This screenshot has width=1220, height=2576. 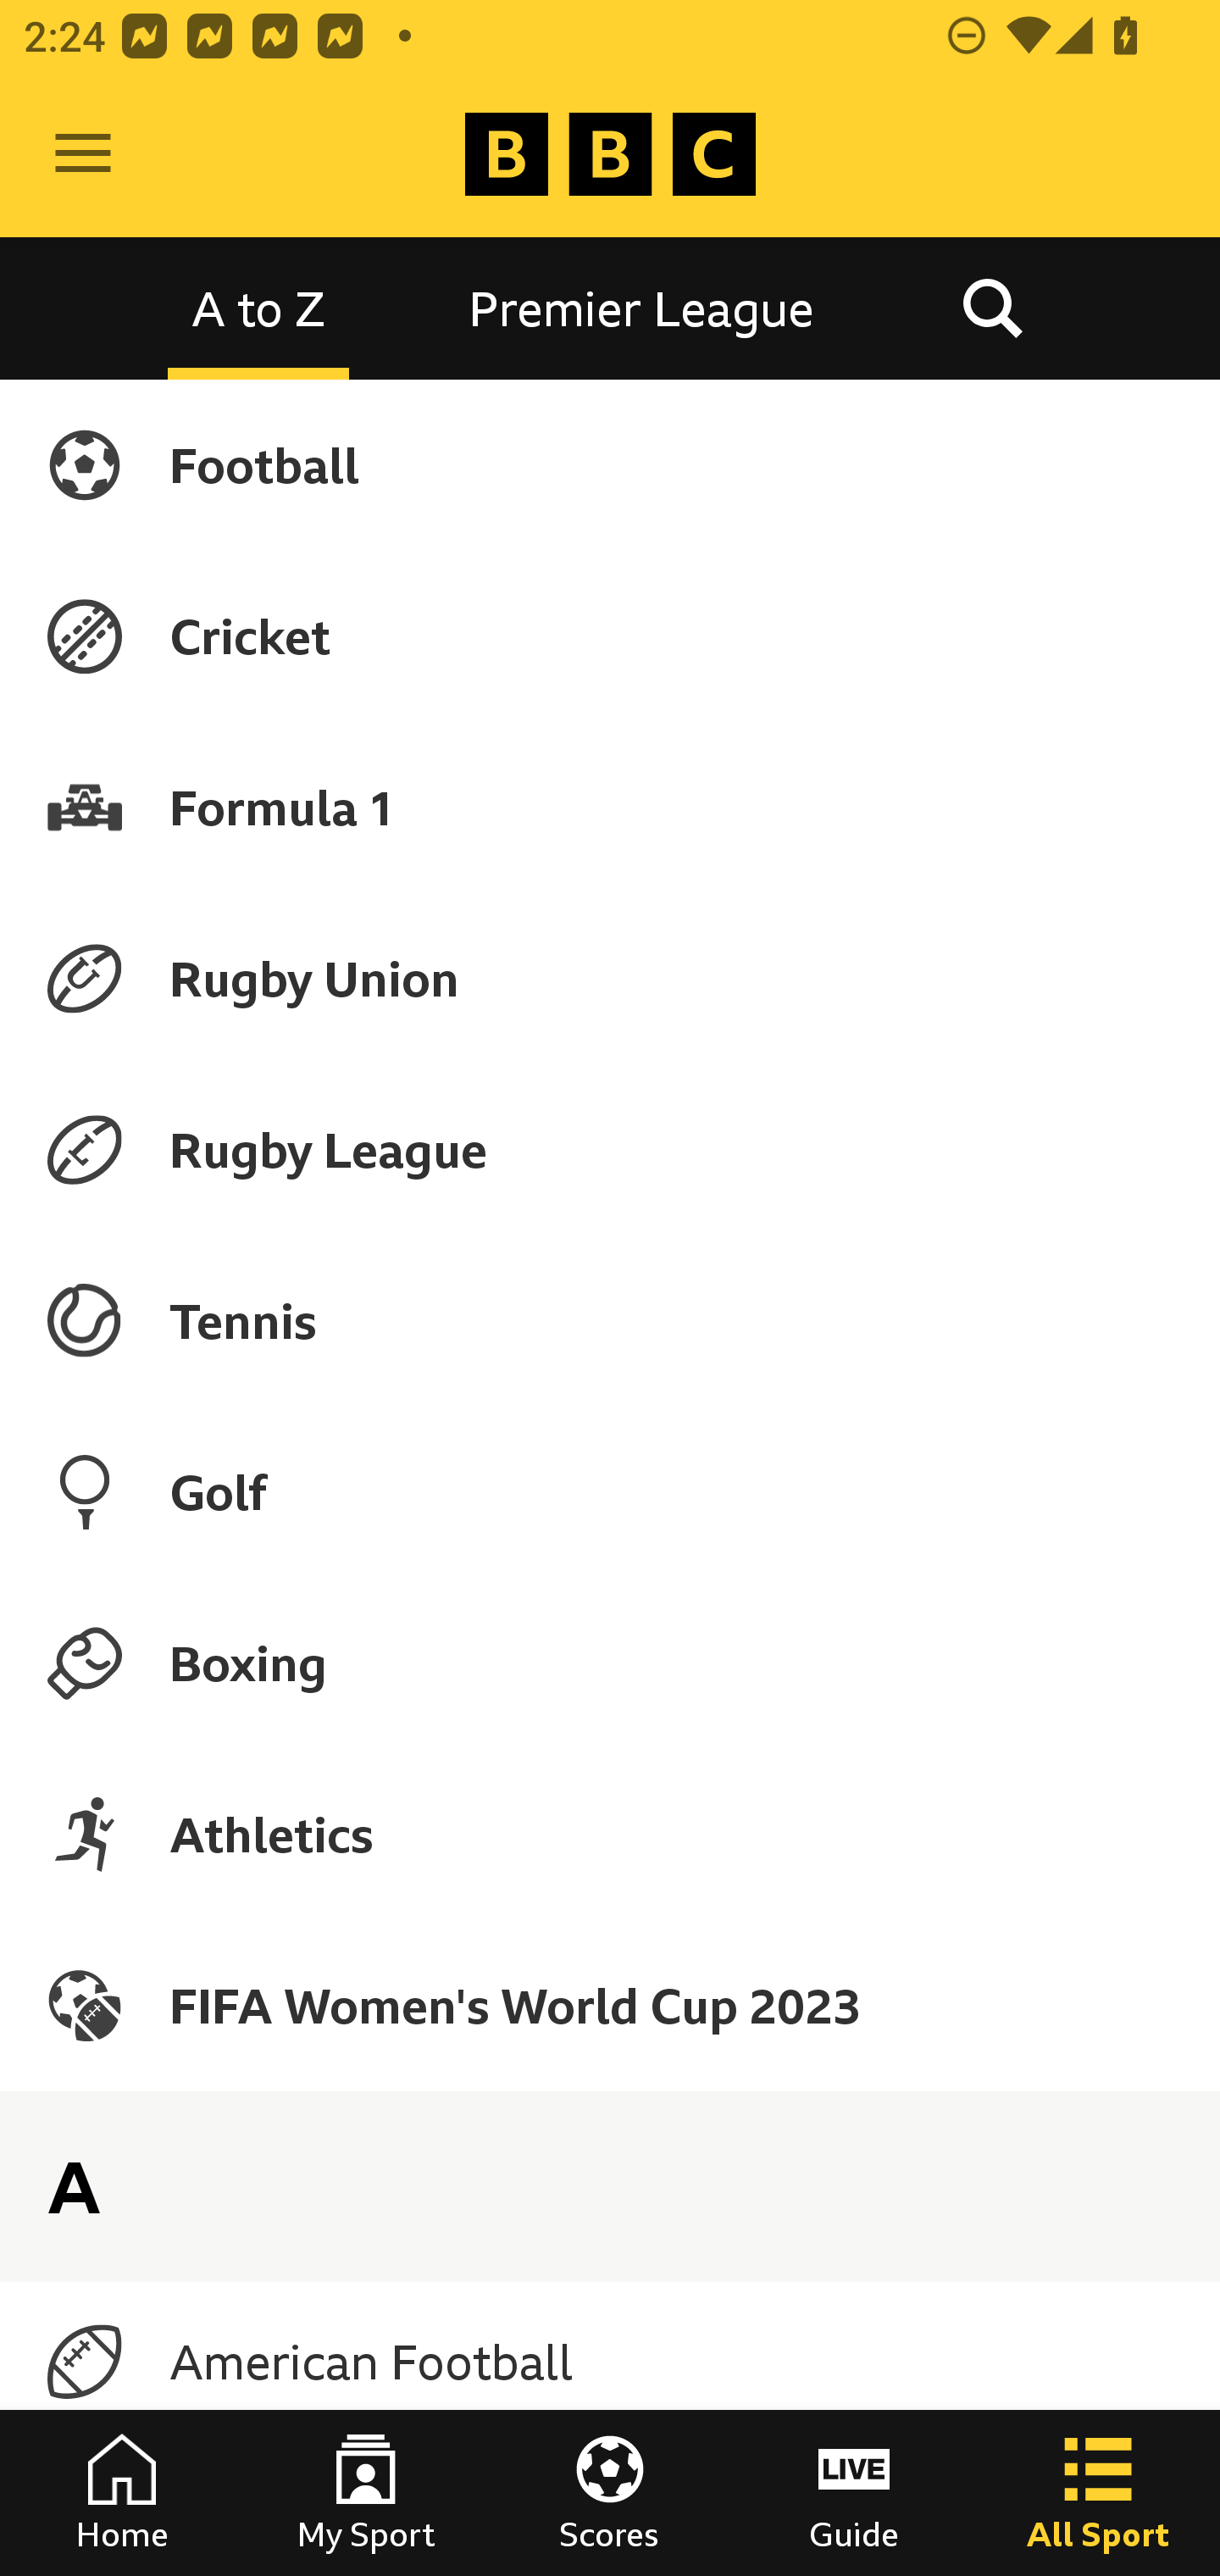 I want to click on Premier League, so click(x=641, y=307).